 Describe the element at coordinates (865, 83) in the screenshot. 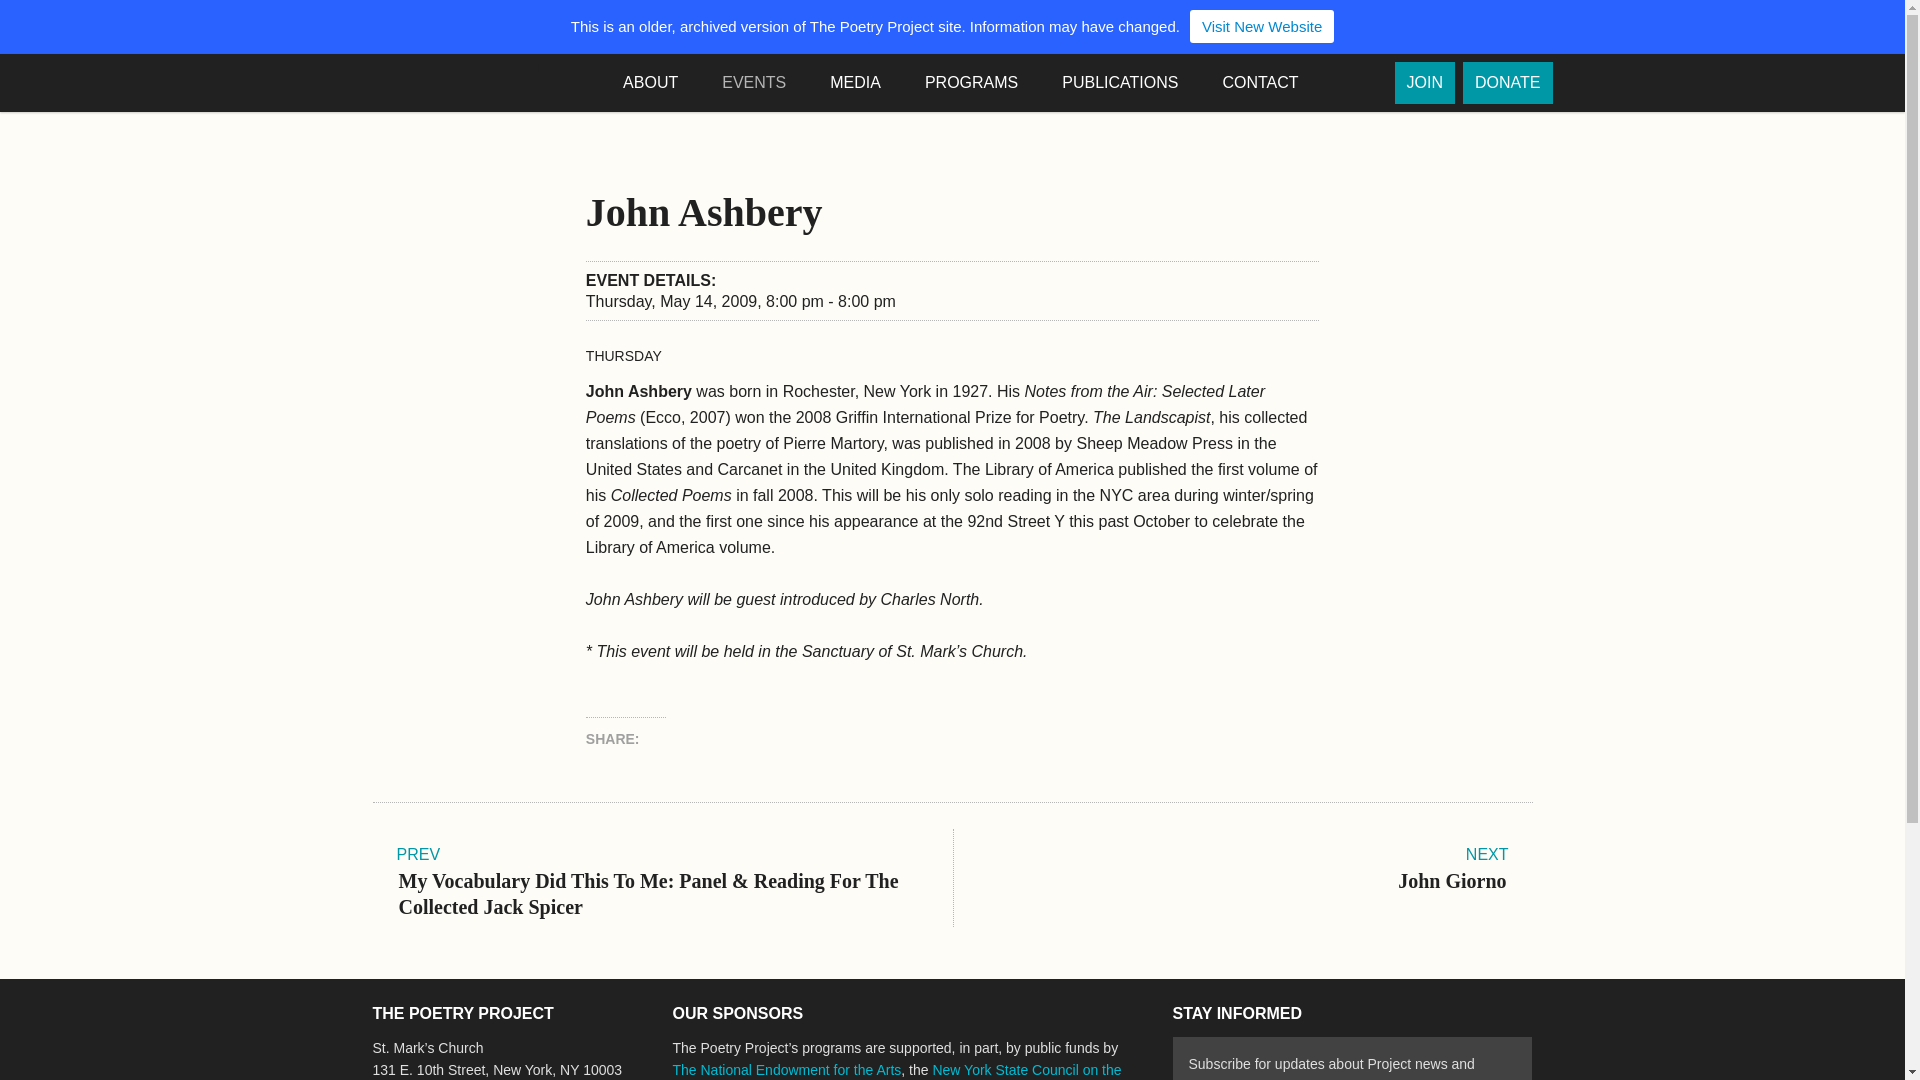

I see `MEDIA` at that location.